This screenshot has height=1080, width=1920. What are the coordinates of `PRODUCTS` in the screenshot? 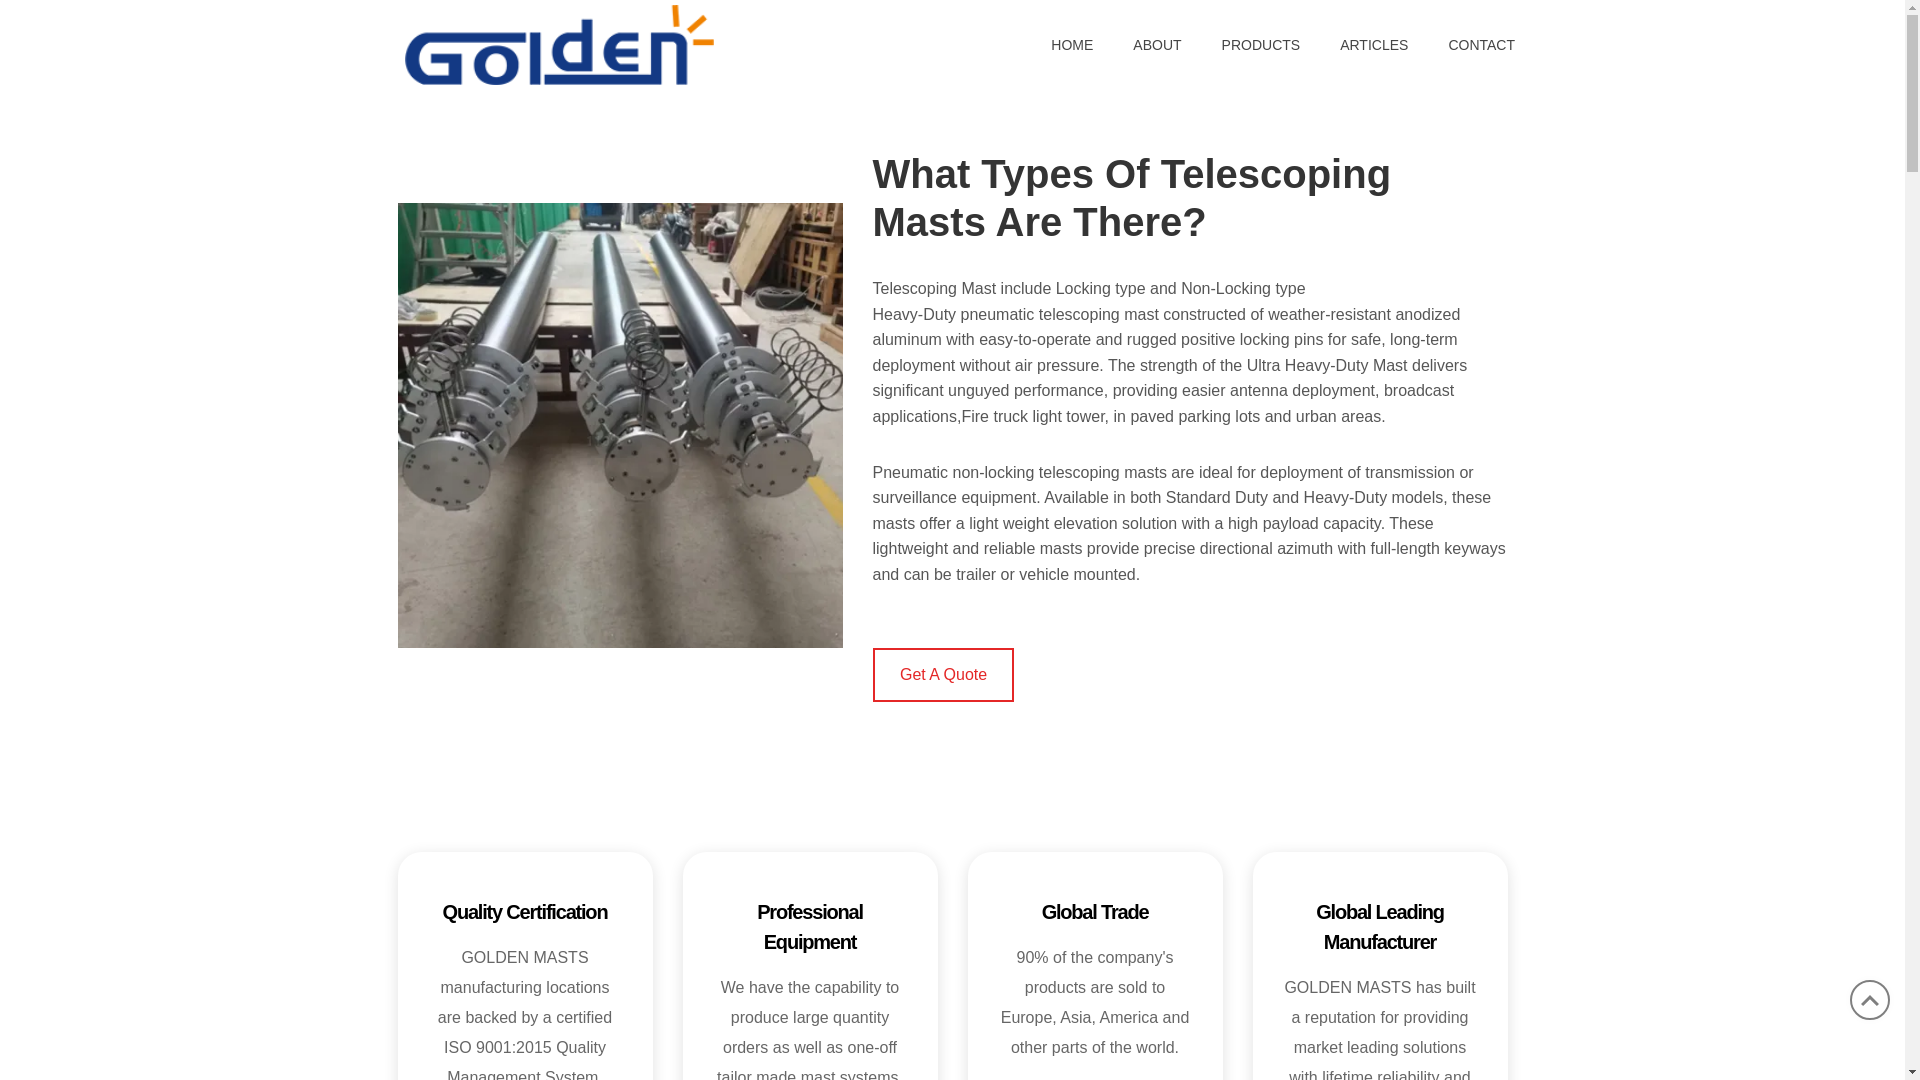 It's located at (1260, 44).